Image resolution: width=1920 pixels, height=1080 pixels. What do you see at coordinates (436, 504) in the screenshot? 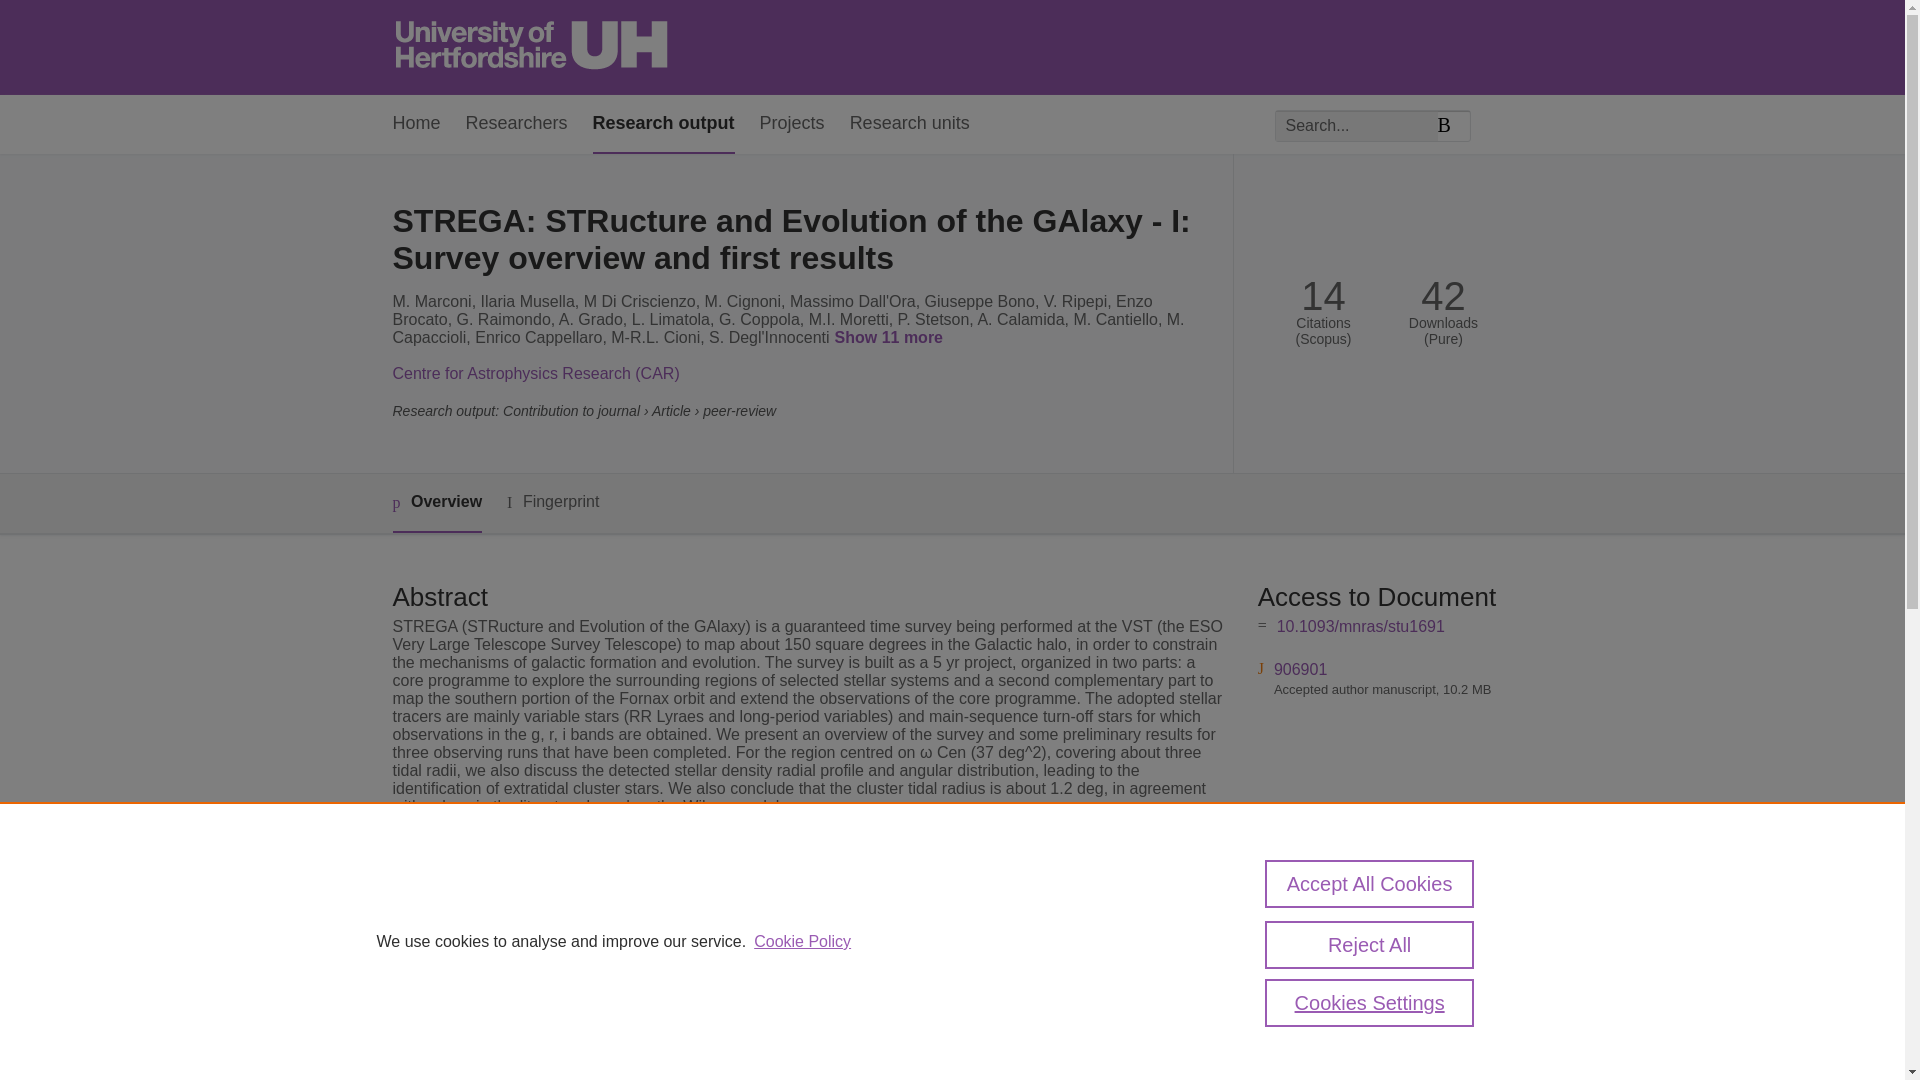
I see `Overview` at bounding box center [436, 504].